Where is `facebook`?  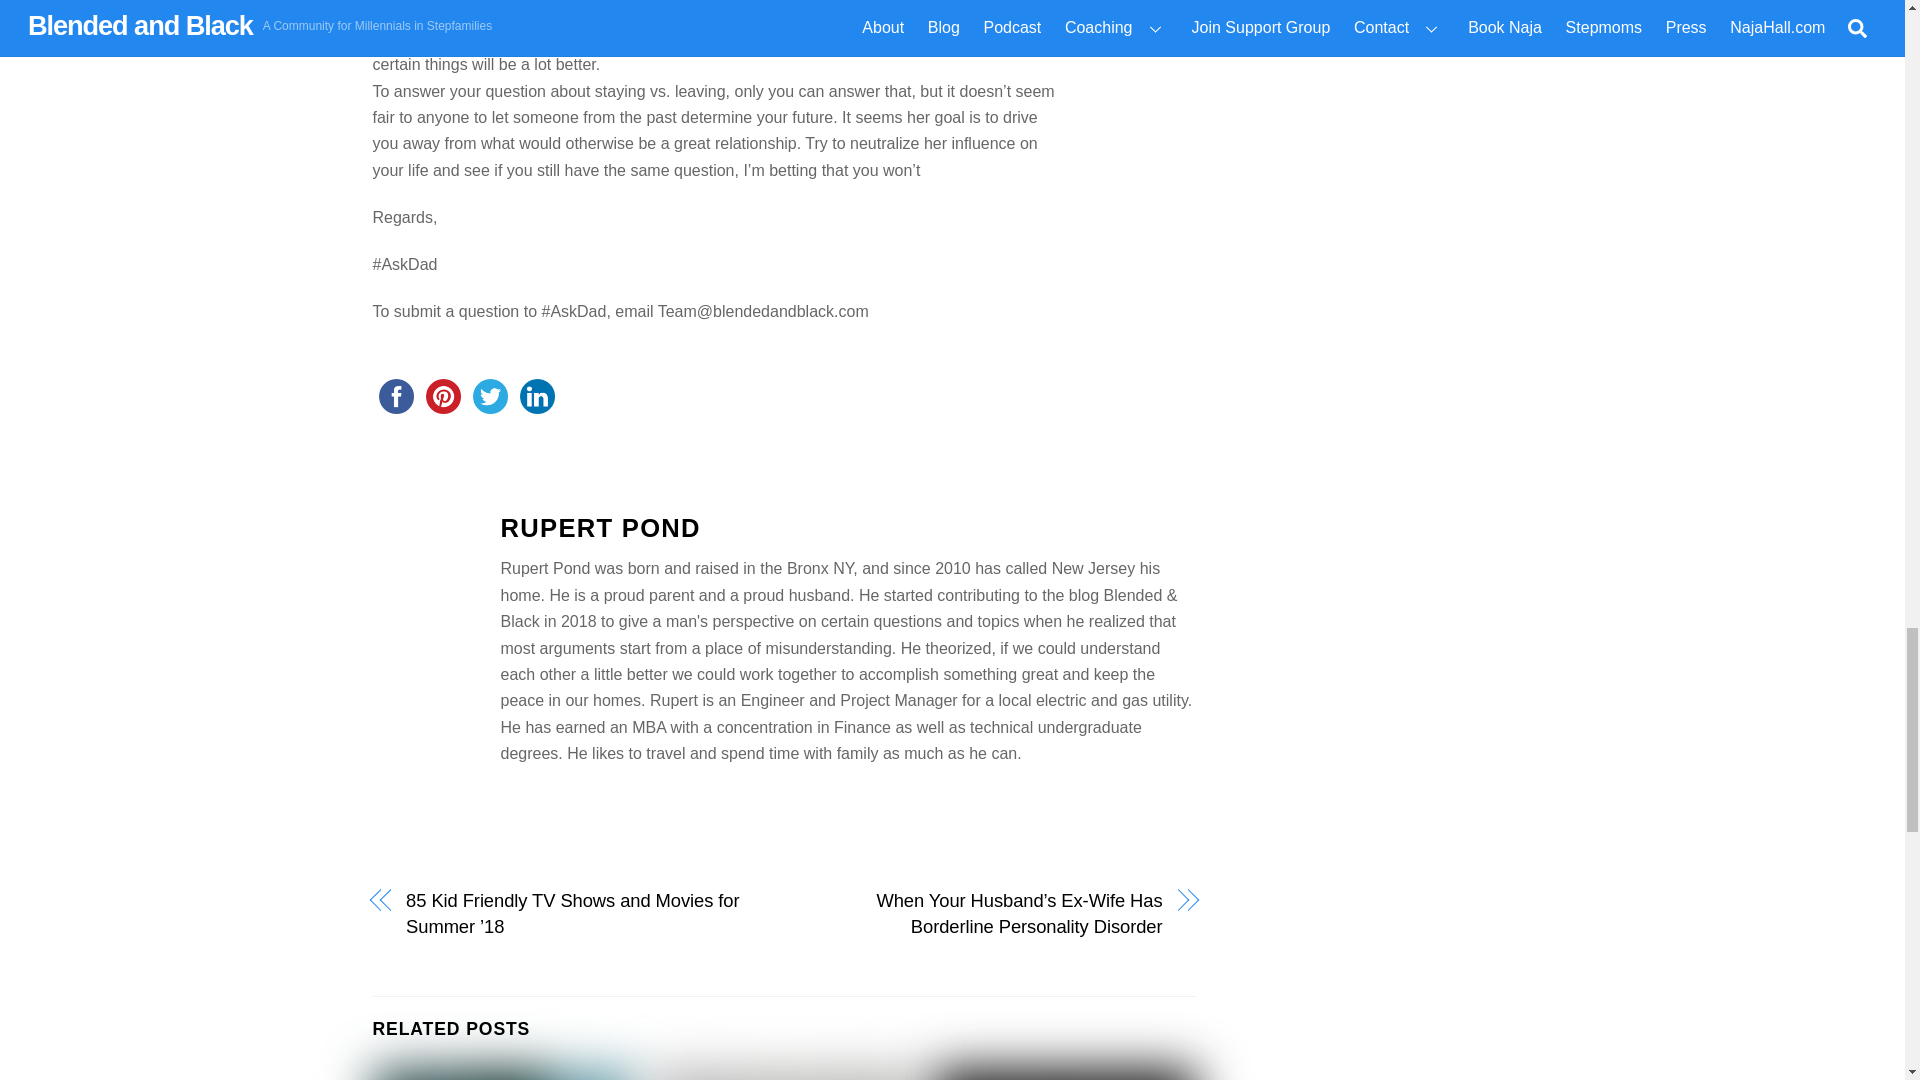
facebook is located at coordinates (395, 396).